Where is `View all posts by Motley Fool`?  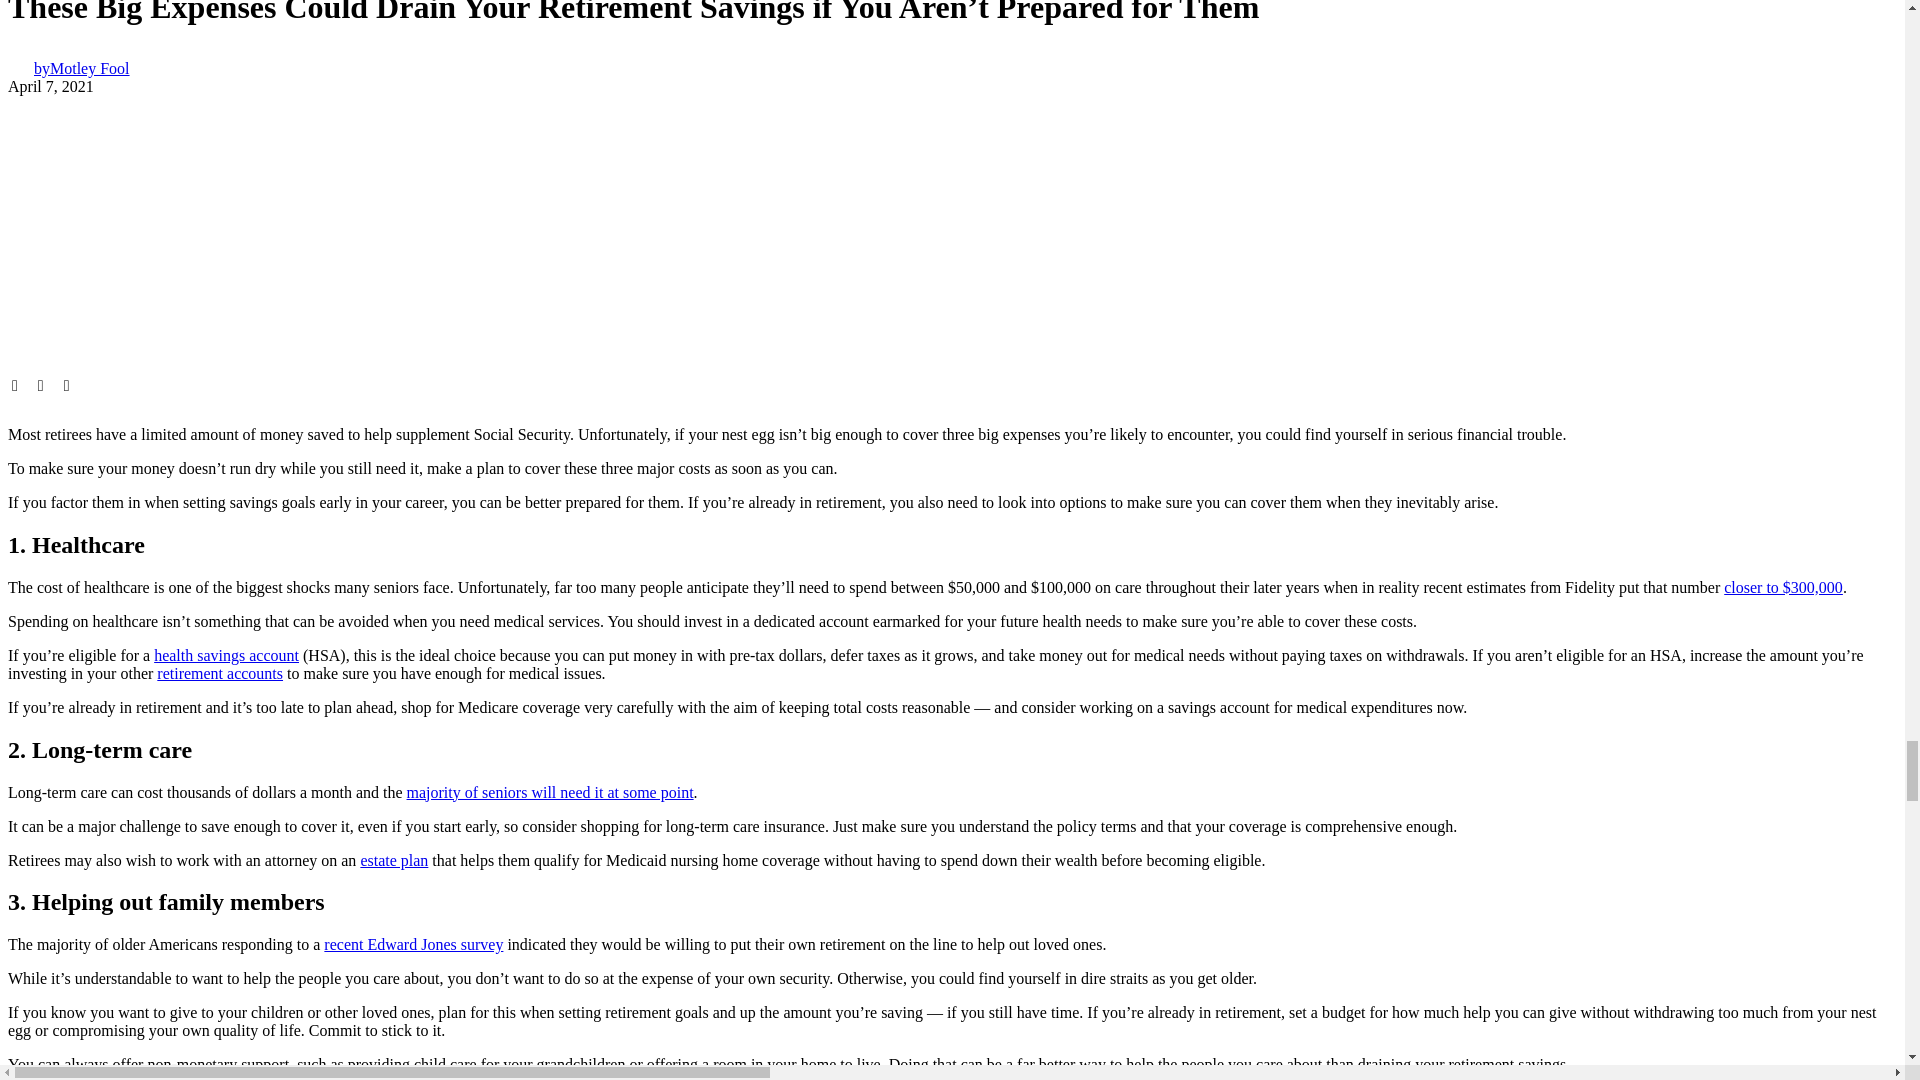 View all posts by Motley Fool is located at coordinates (68, 68).